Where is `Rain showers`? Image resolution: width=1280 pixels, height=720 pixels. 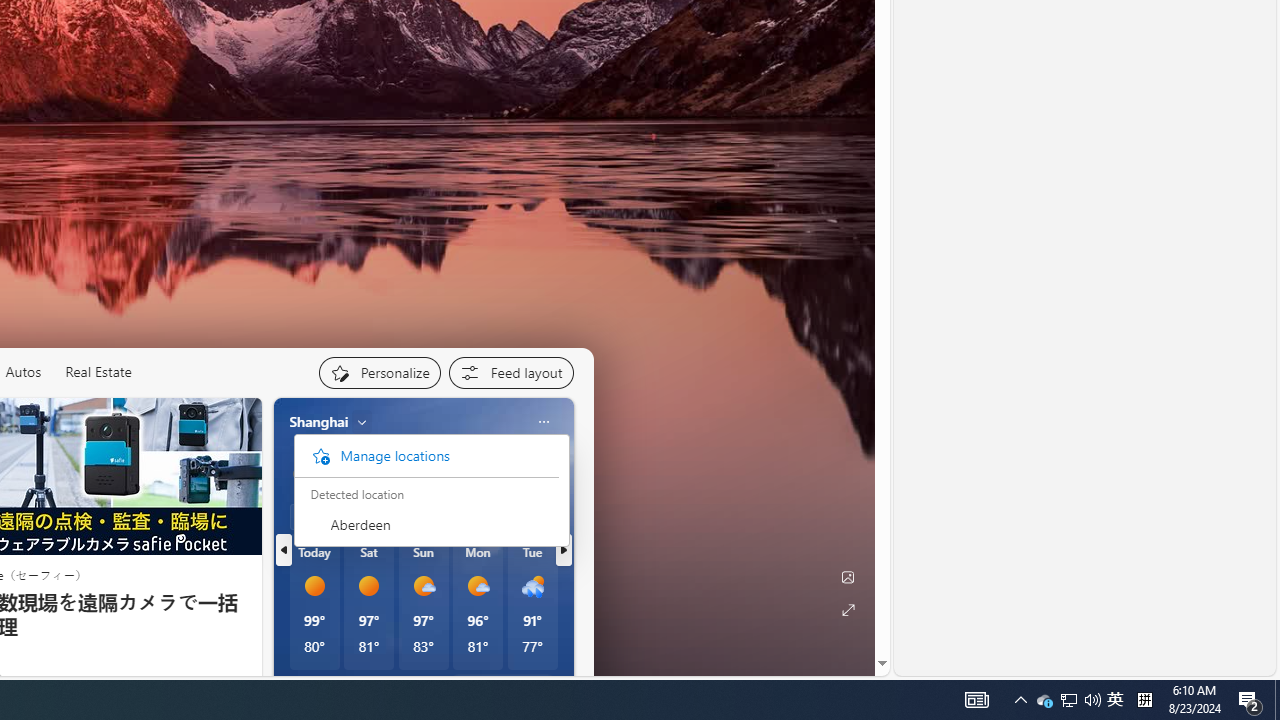 Rain showers is located at coordinates (532, 586).